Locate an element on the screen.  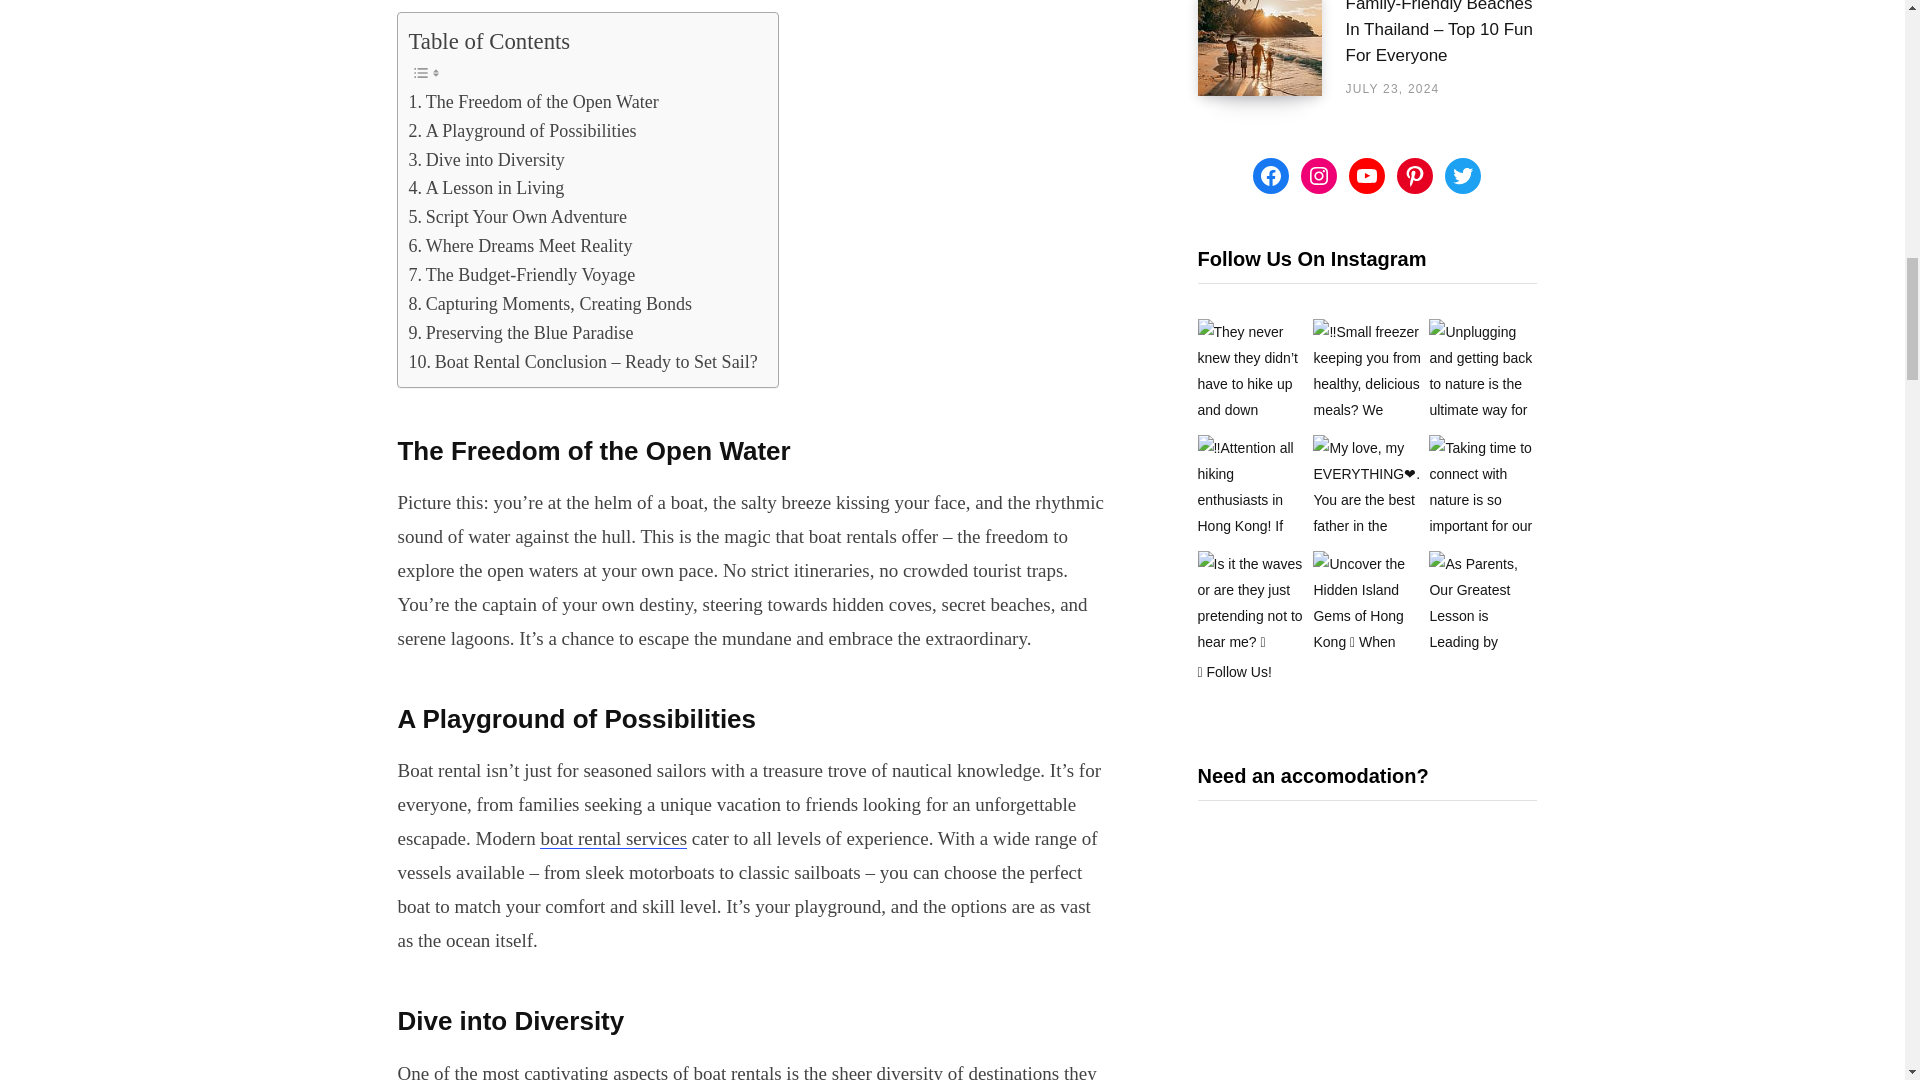
A Playground of Possibilities is located at coordinates (521, 130).